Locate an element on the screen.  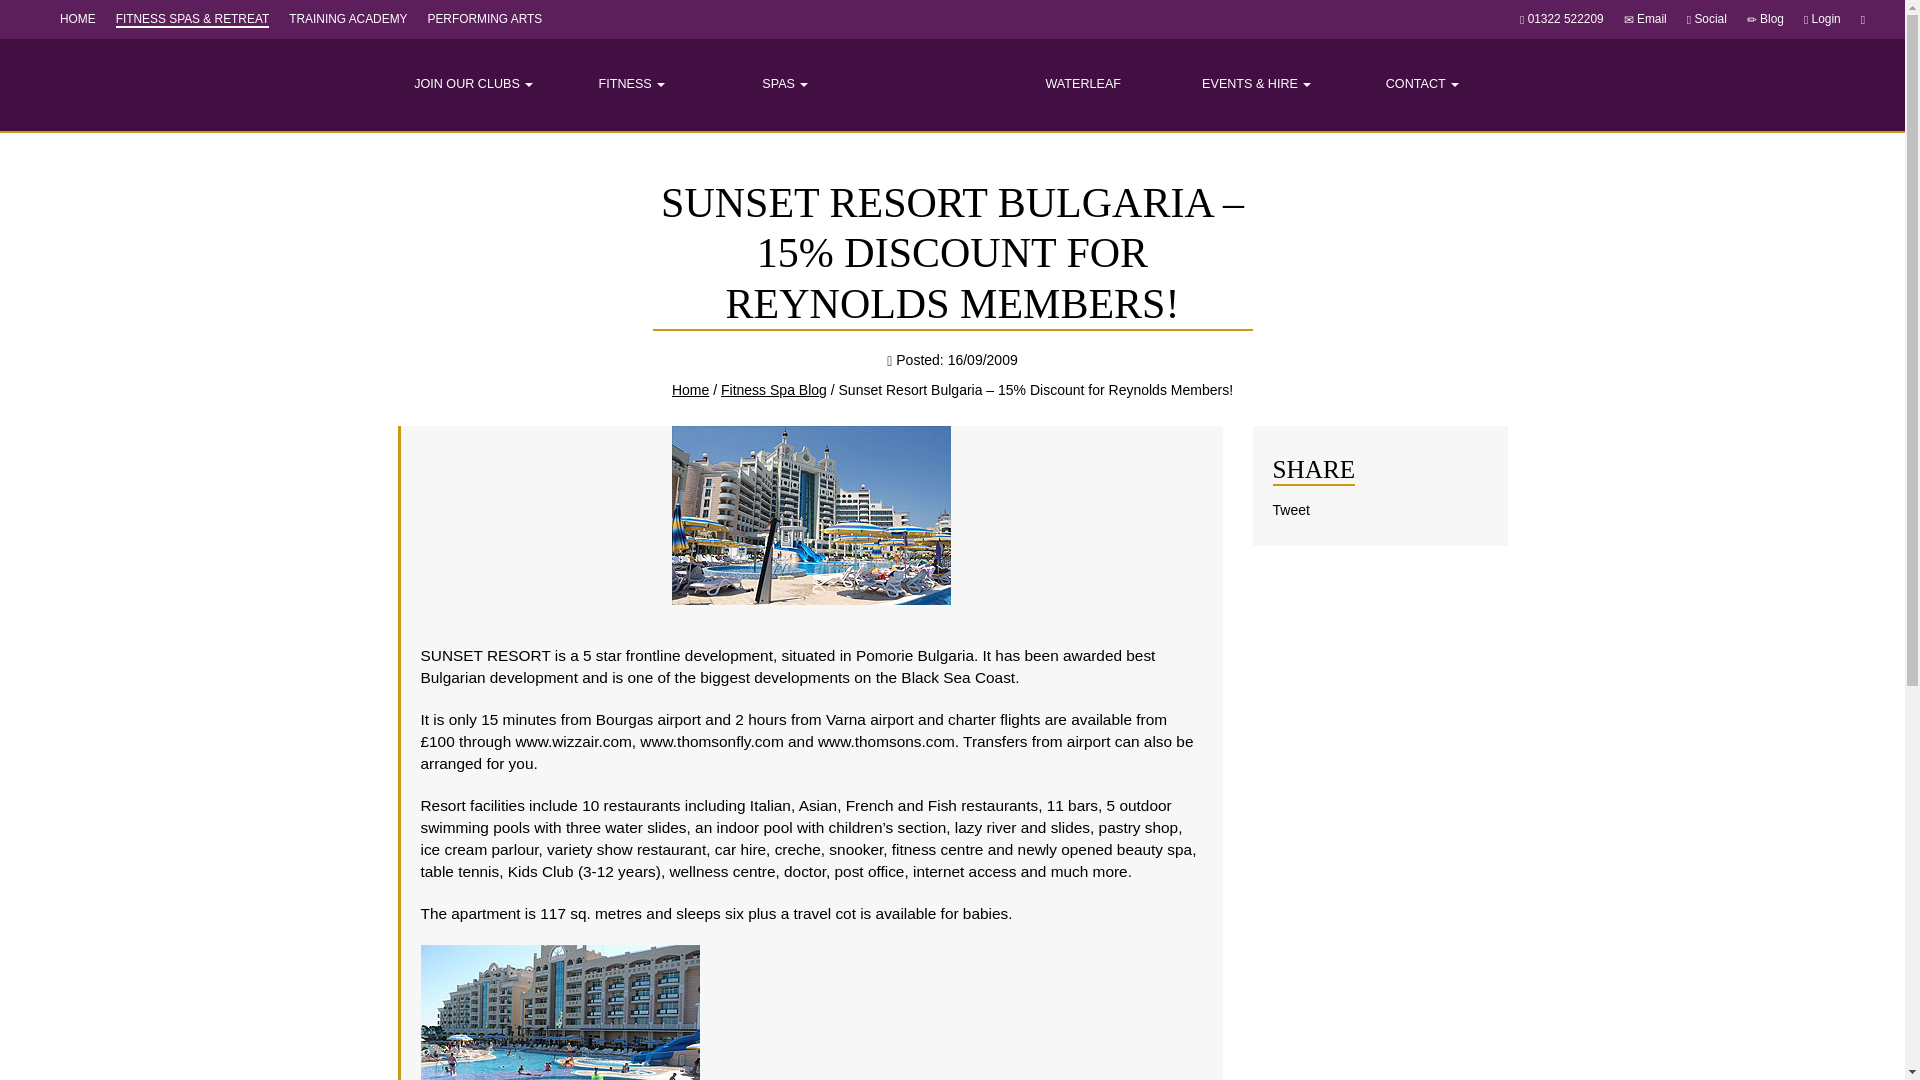
HOME is located at coordinates (78, 18).